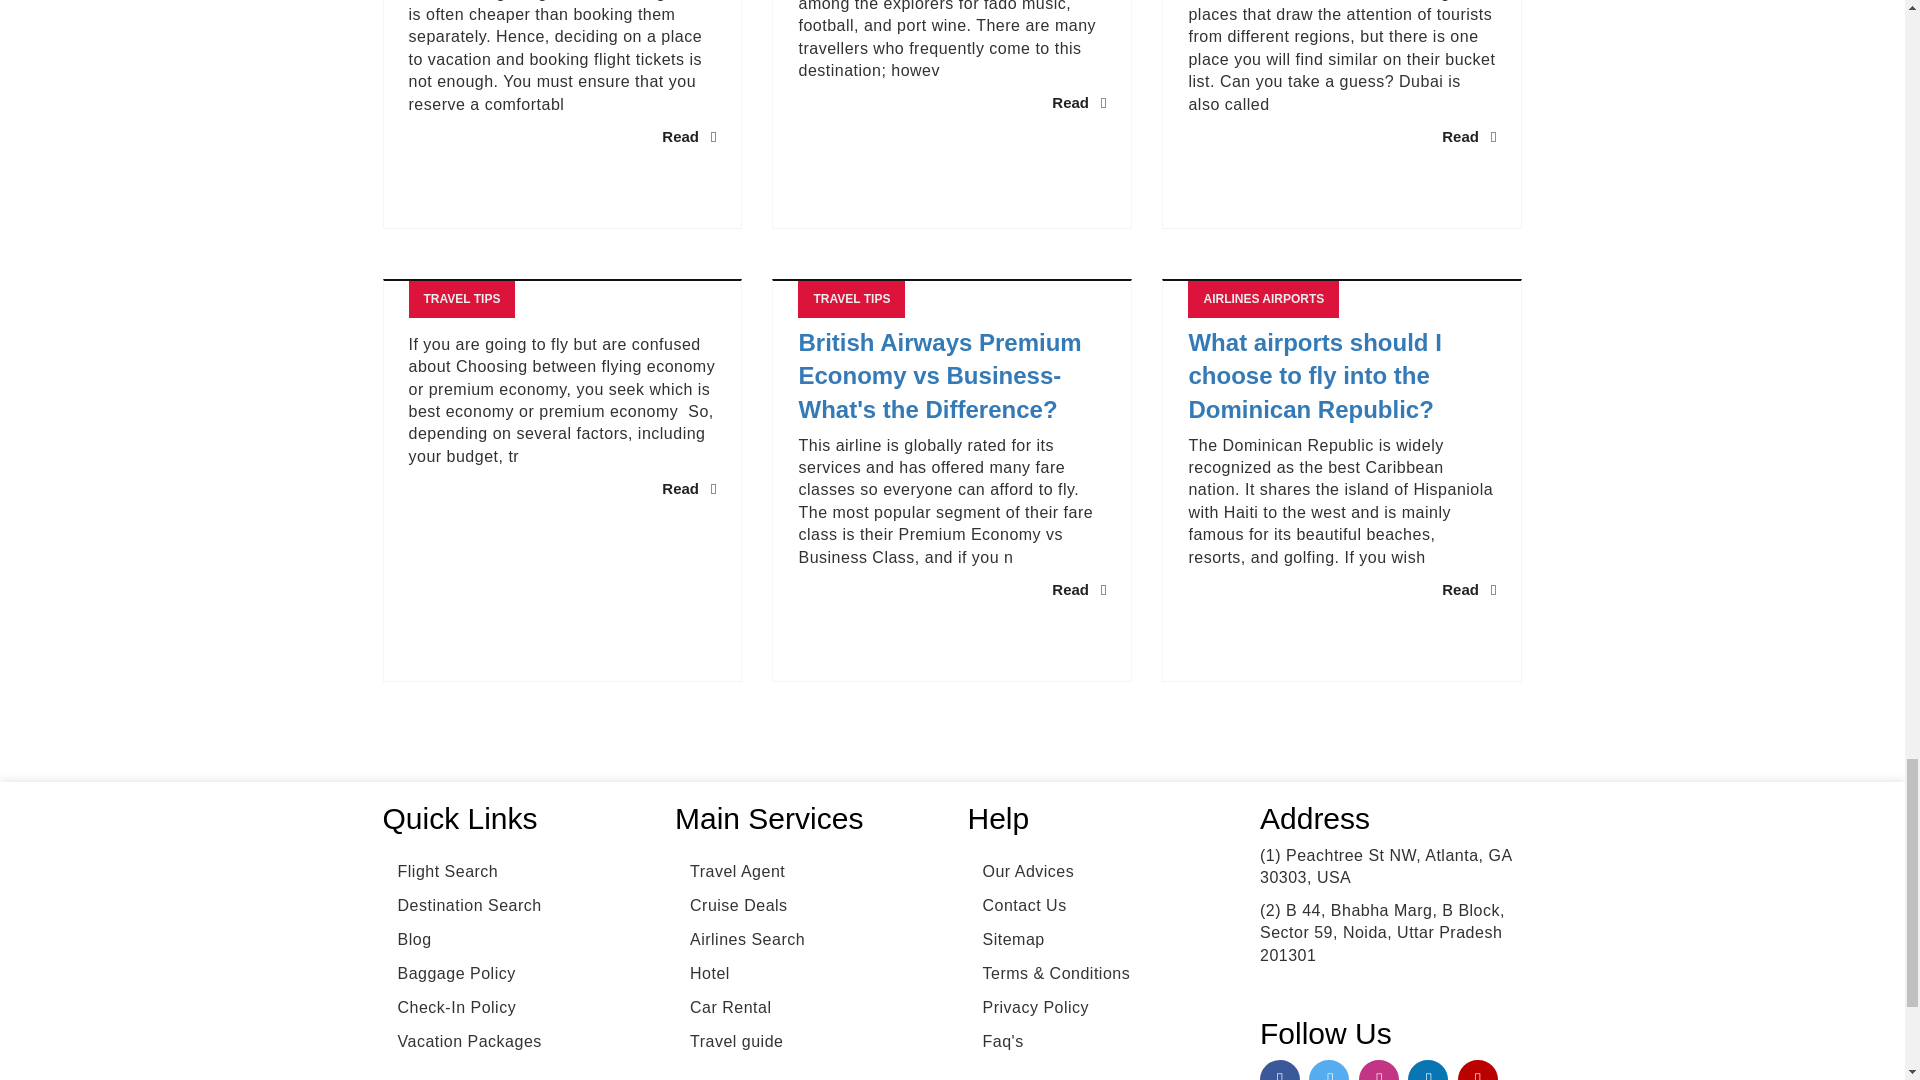 Image resolution: width=1920 pixels, height=1080 pixels. What do you see at coordinates (1468, 136) in the screenshot?
I see `Read` at bounding box center [1468, 136].